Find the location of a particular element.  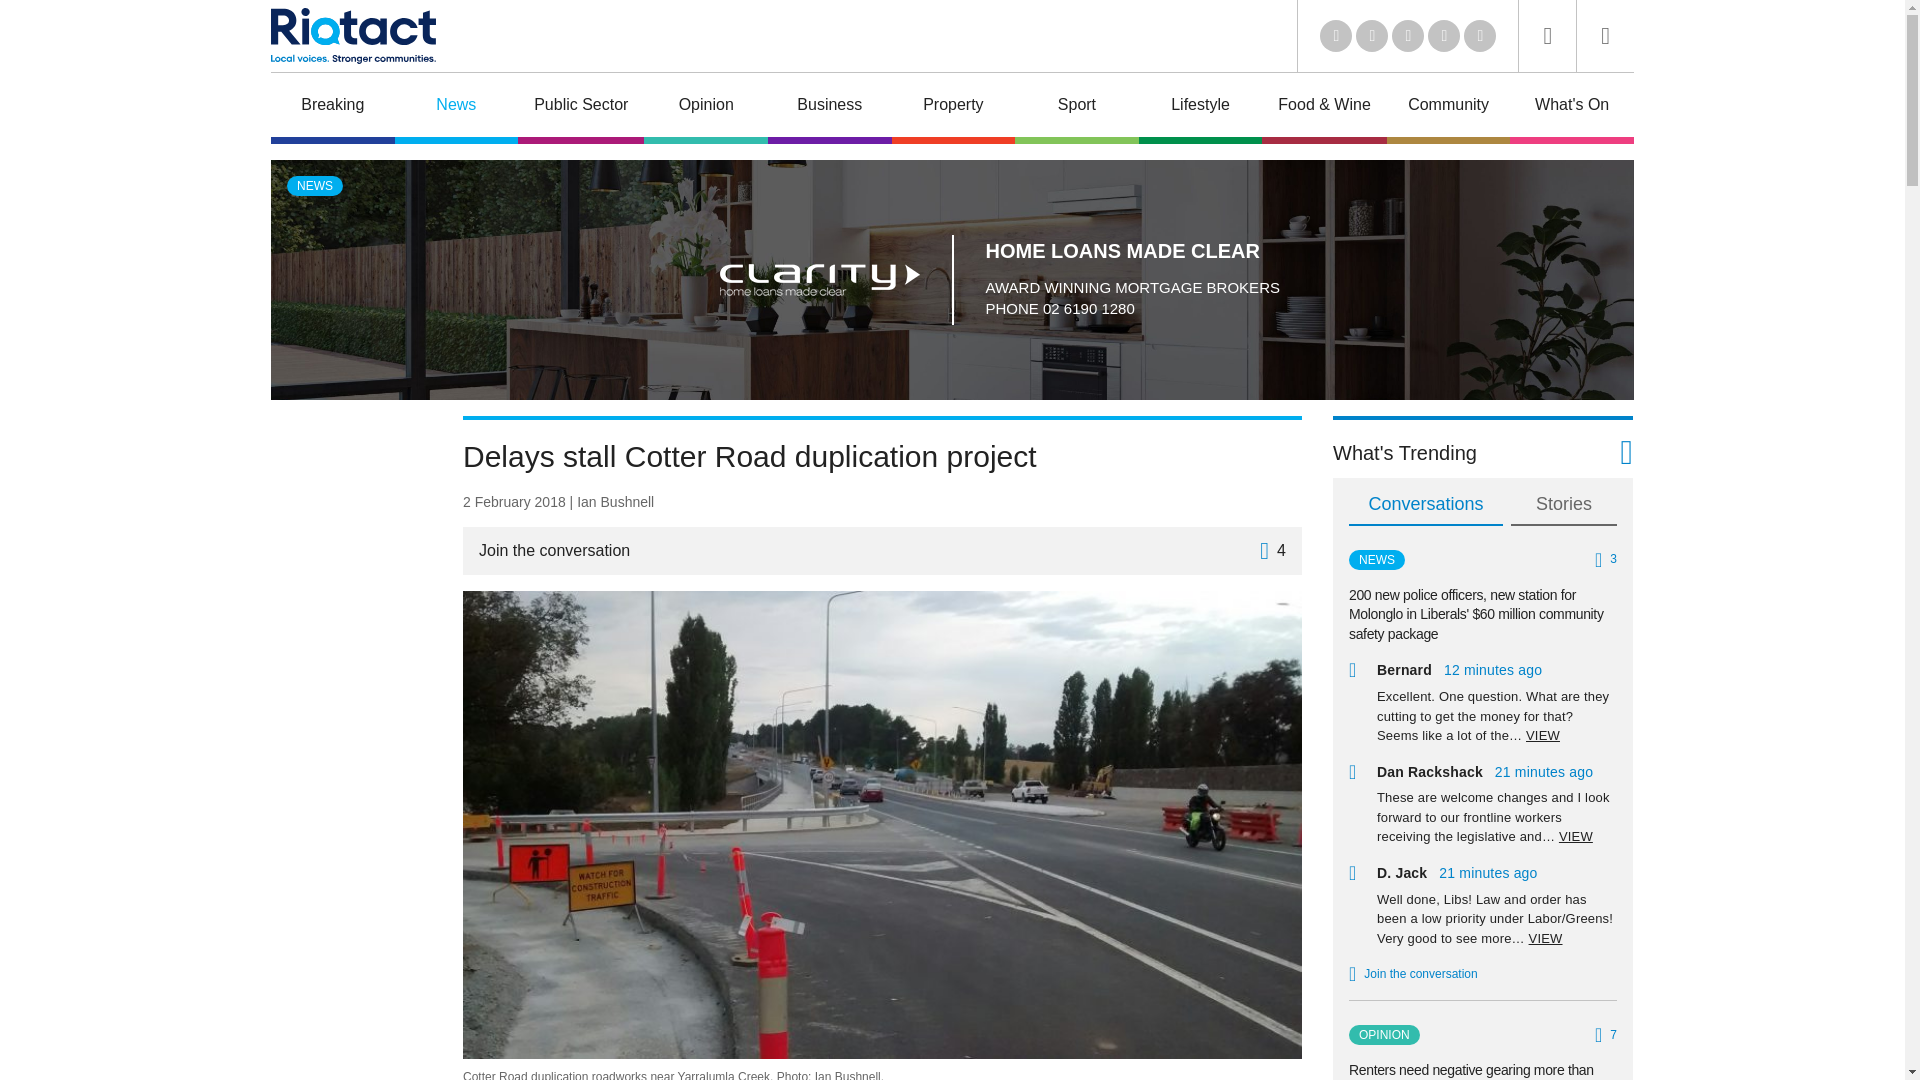

Riotact Home is located at coordinates (352, 35).